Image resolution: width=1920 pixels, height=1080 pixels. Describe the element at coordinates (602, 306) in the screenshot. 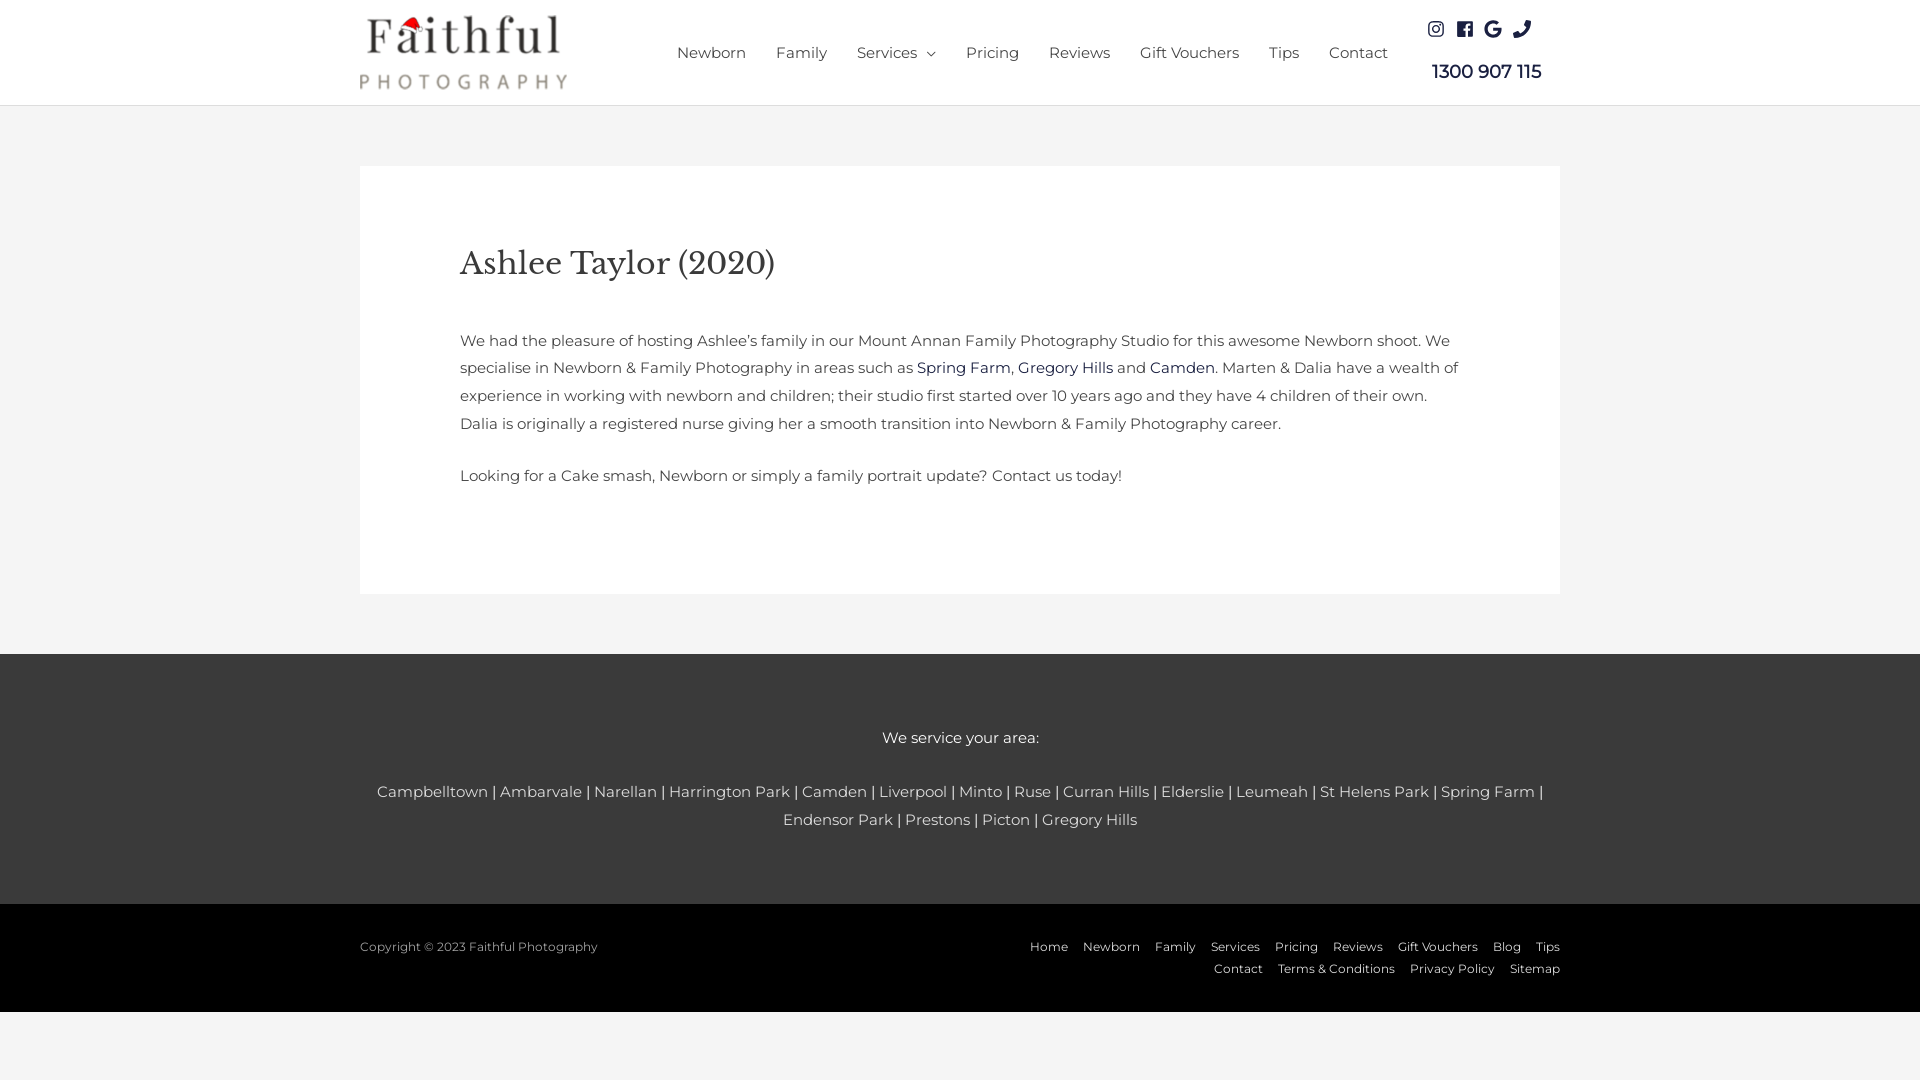

I see `FAITHFUL-PHOTOGRAPHY-048-of-50-IMG_6427` at that location.